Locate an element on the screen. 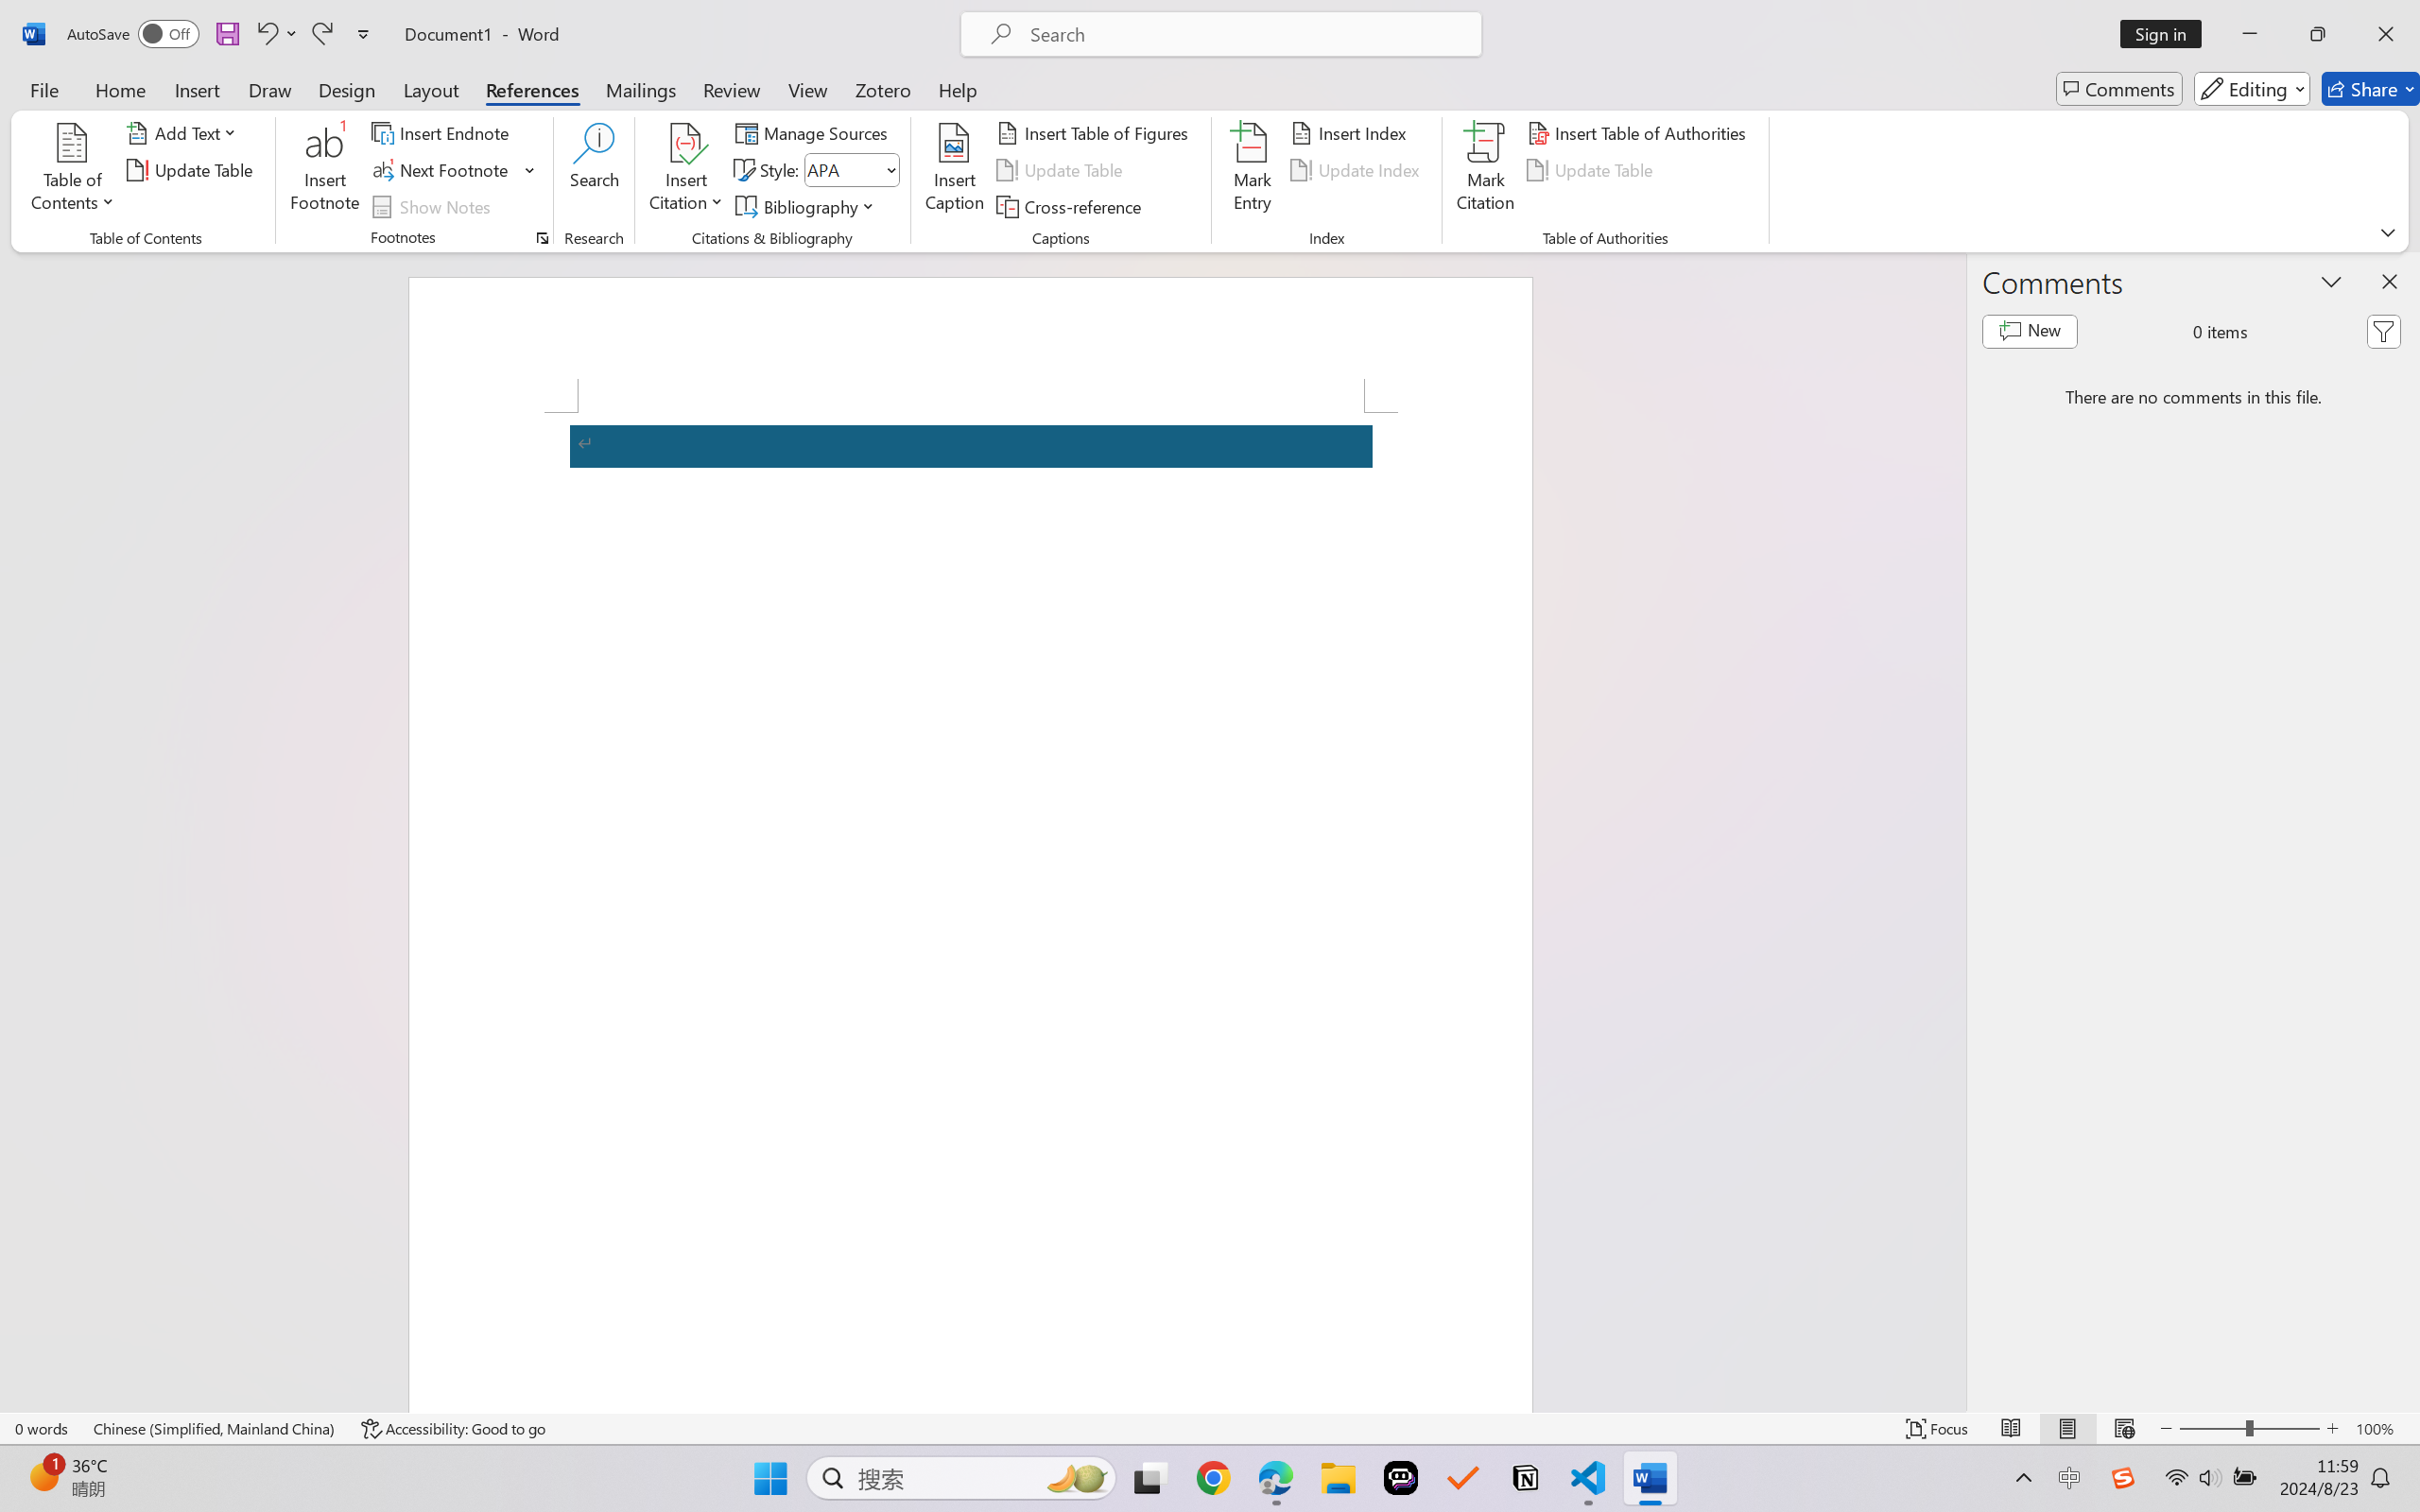 The width and height of the screenshot is (2420, 1512). Filter is located at coordinates (2383, 331).